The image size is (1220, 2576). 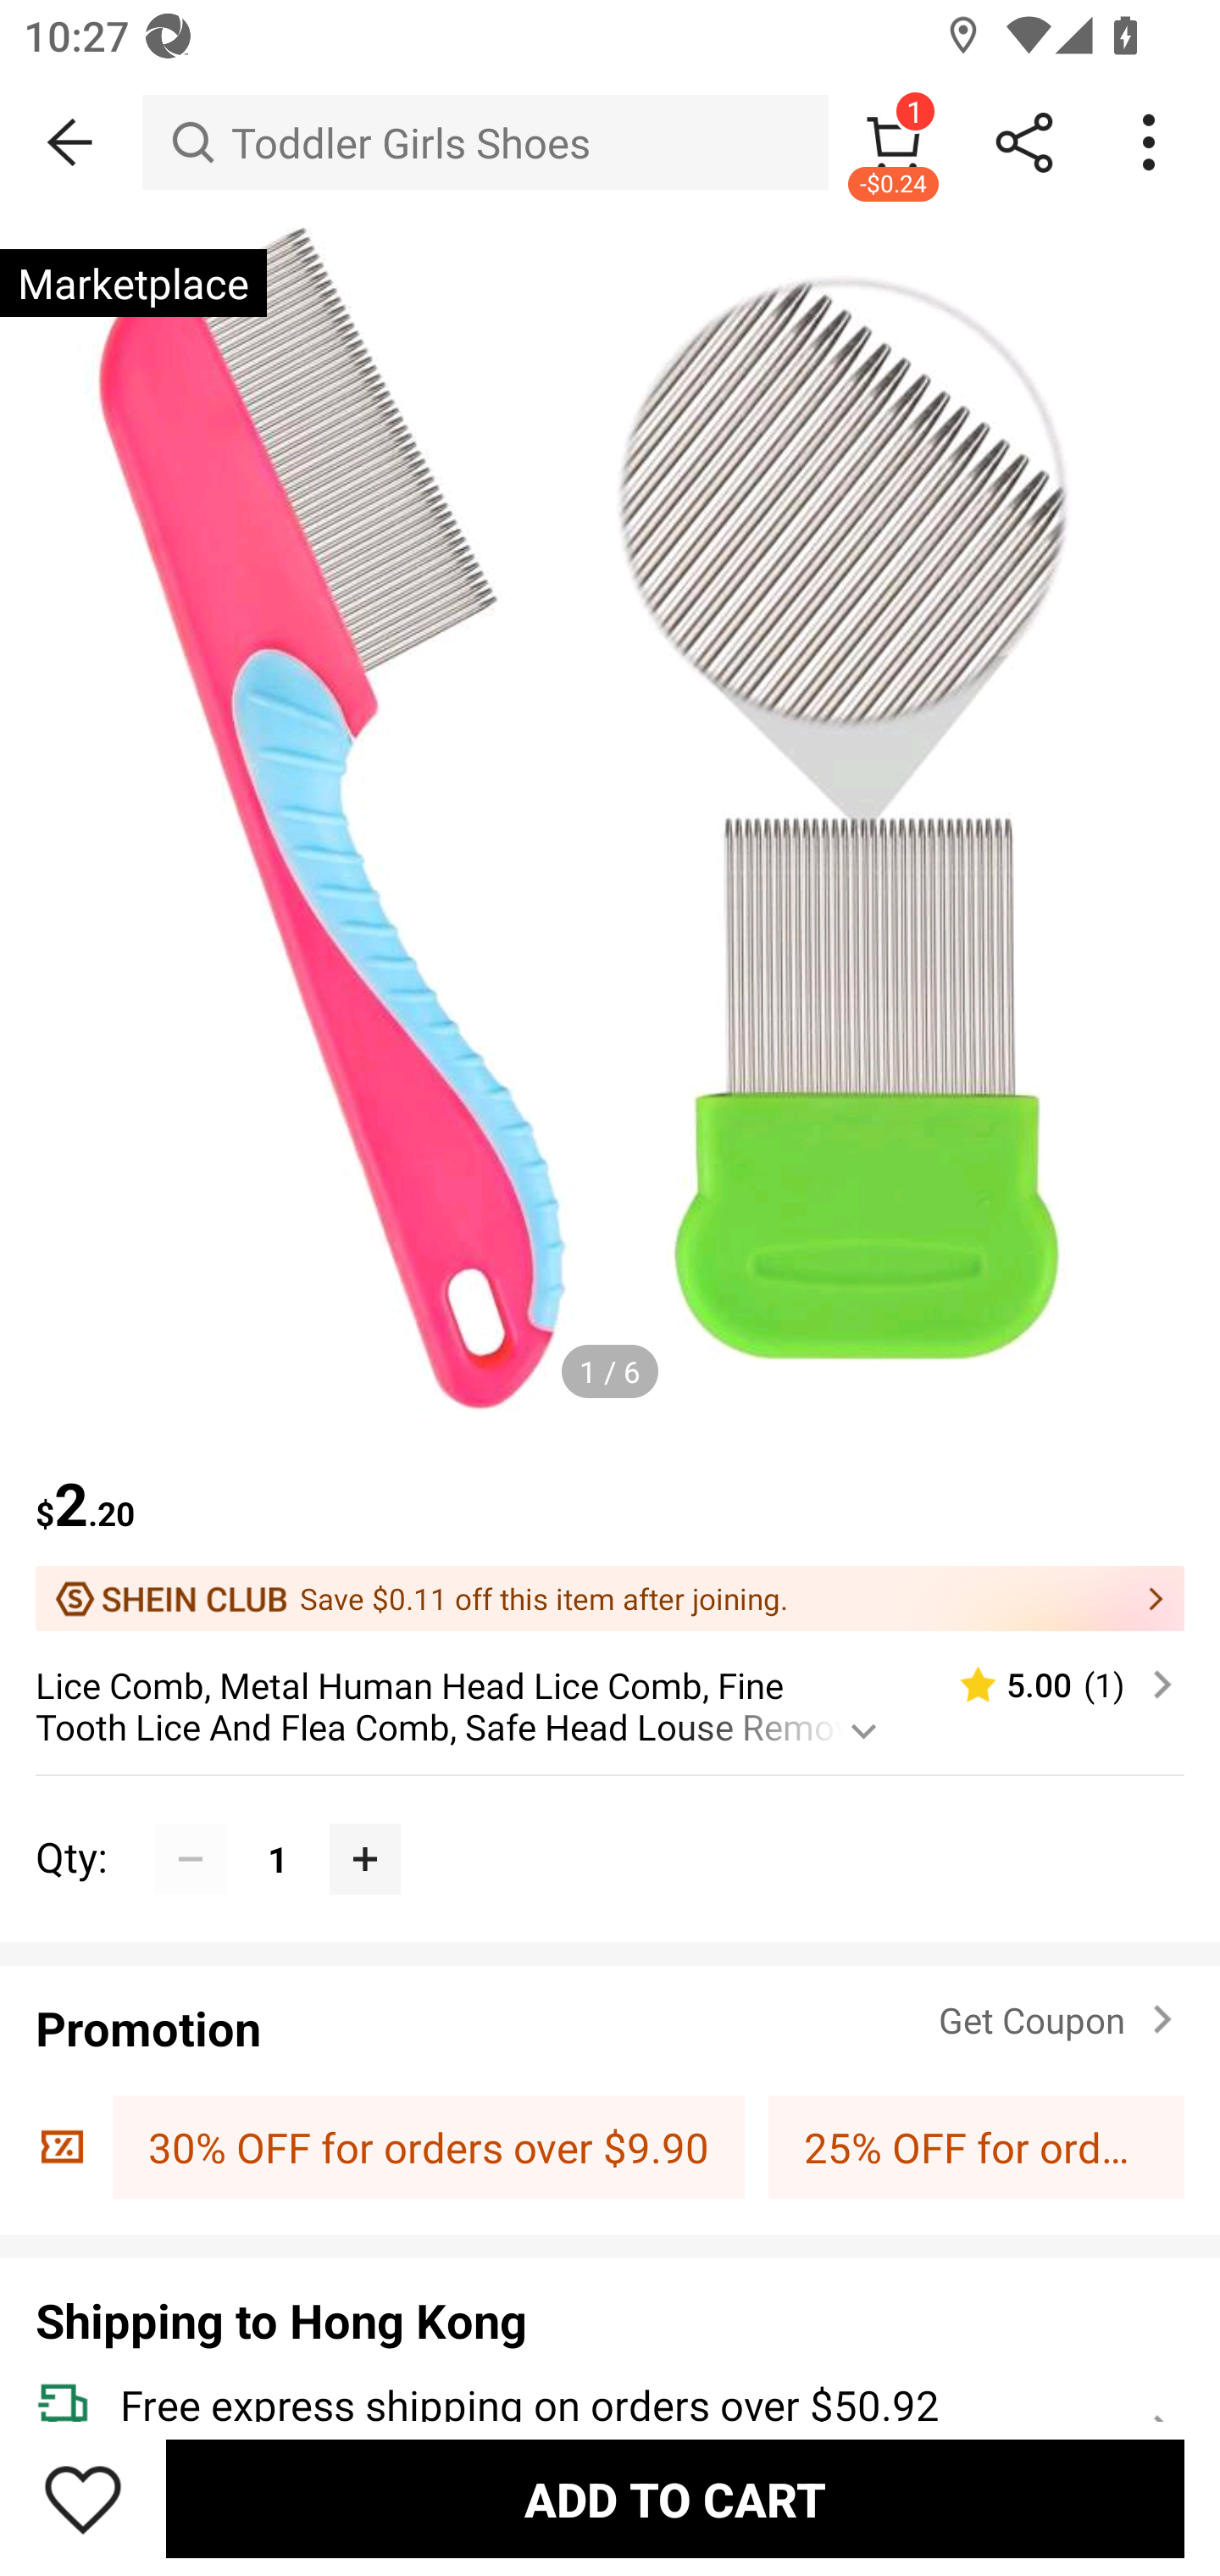 What do you see at coordinates (485, 142) in the screenshot?
I see `Toddler Girls Shoes` at bounding box center [485, 142].